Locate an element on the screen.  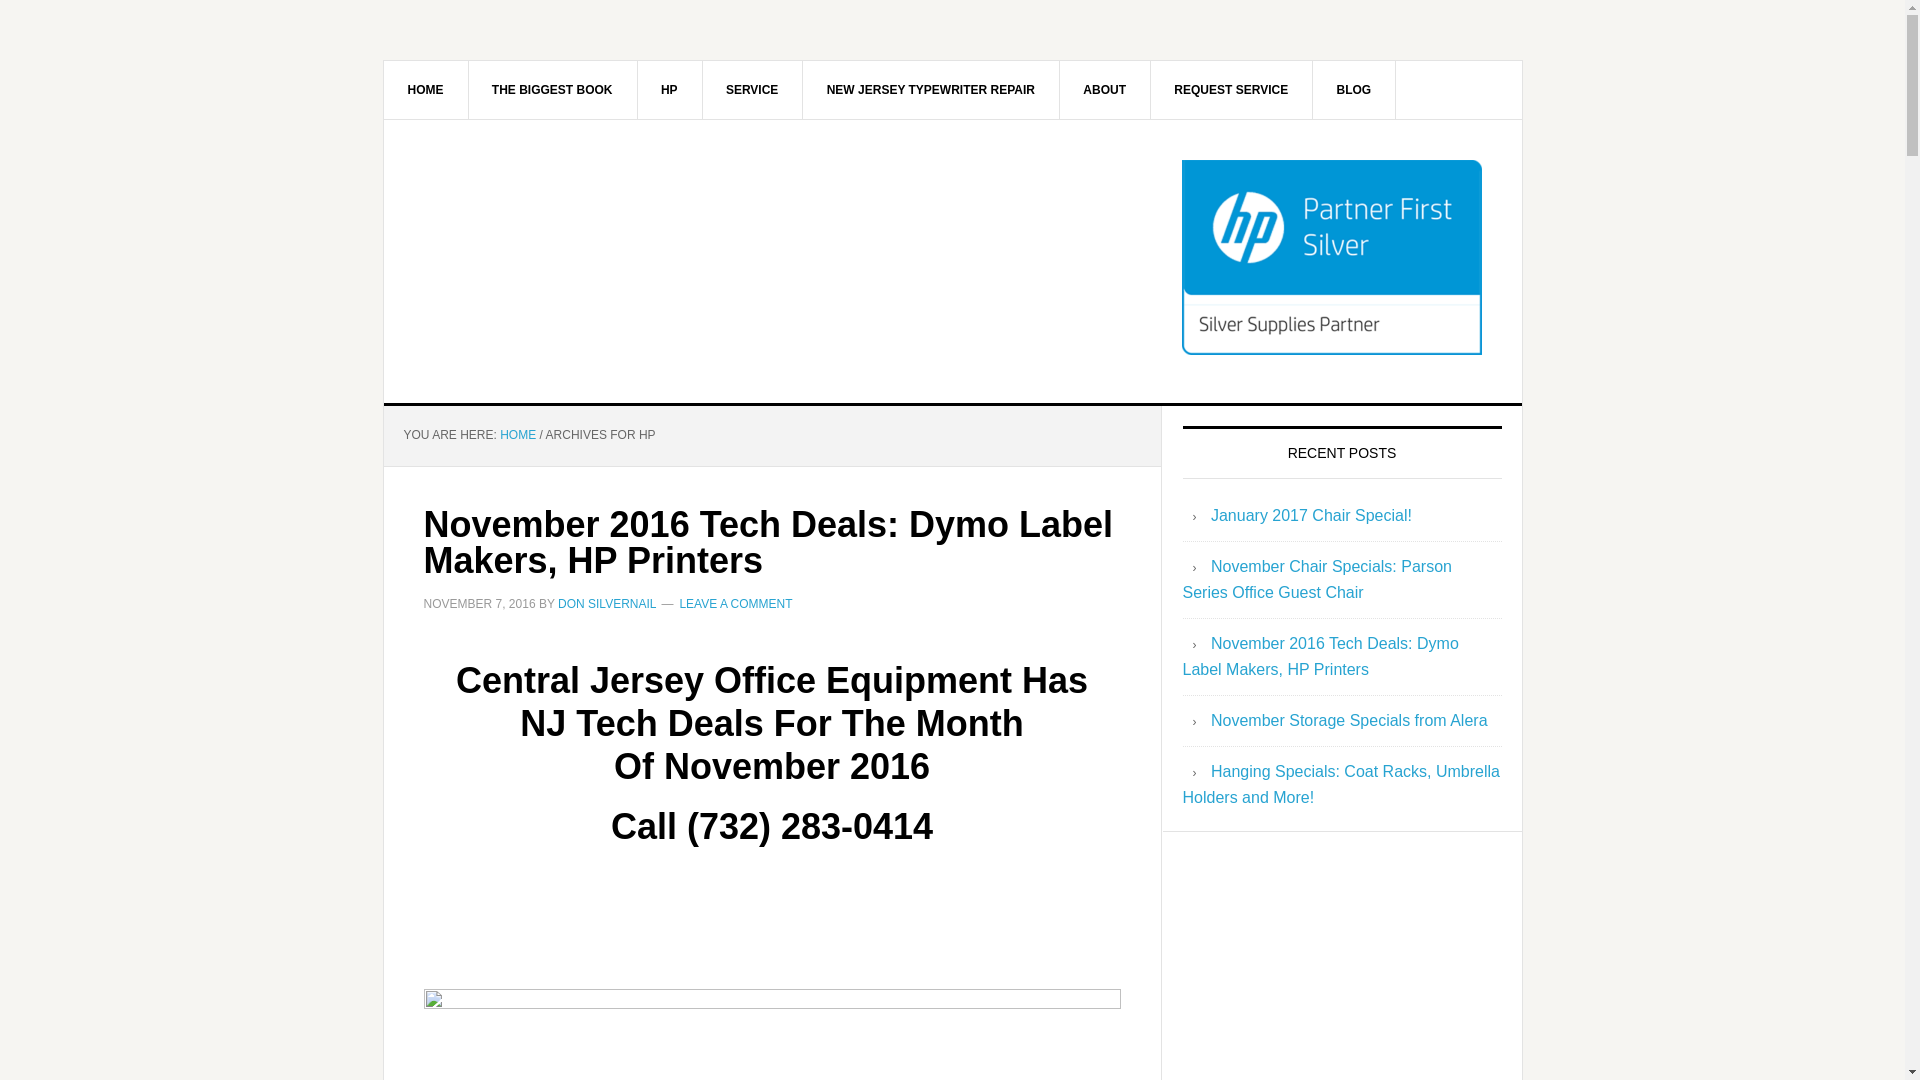
REQUEST SERVICE is located at coordinates (1232, 89).